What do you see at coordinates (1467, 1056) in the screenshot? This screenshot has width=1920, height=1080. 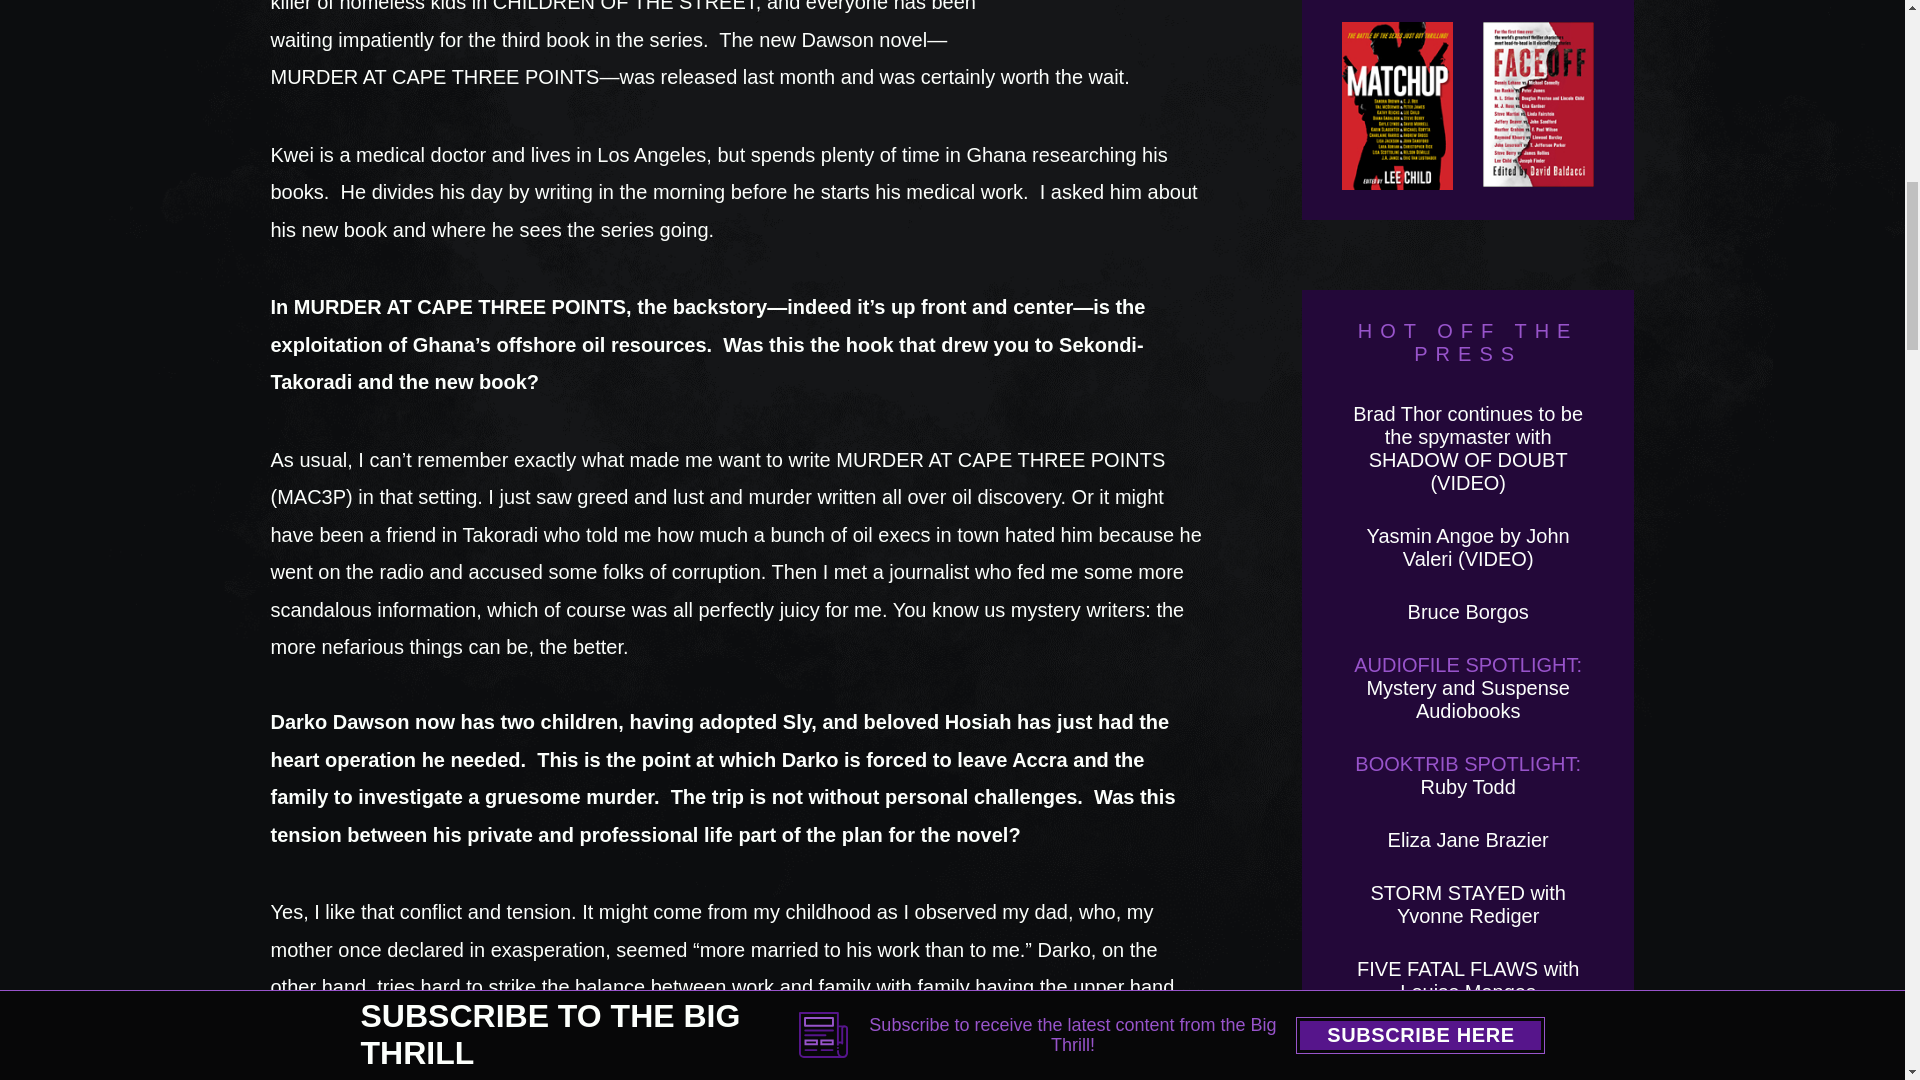 I see `BREAKING SILENCE with Alan Brenham` at bounding box center [1467, 1056].